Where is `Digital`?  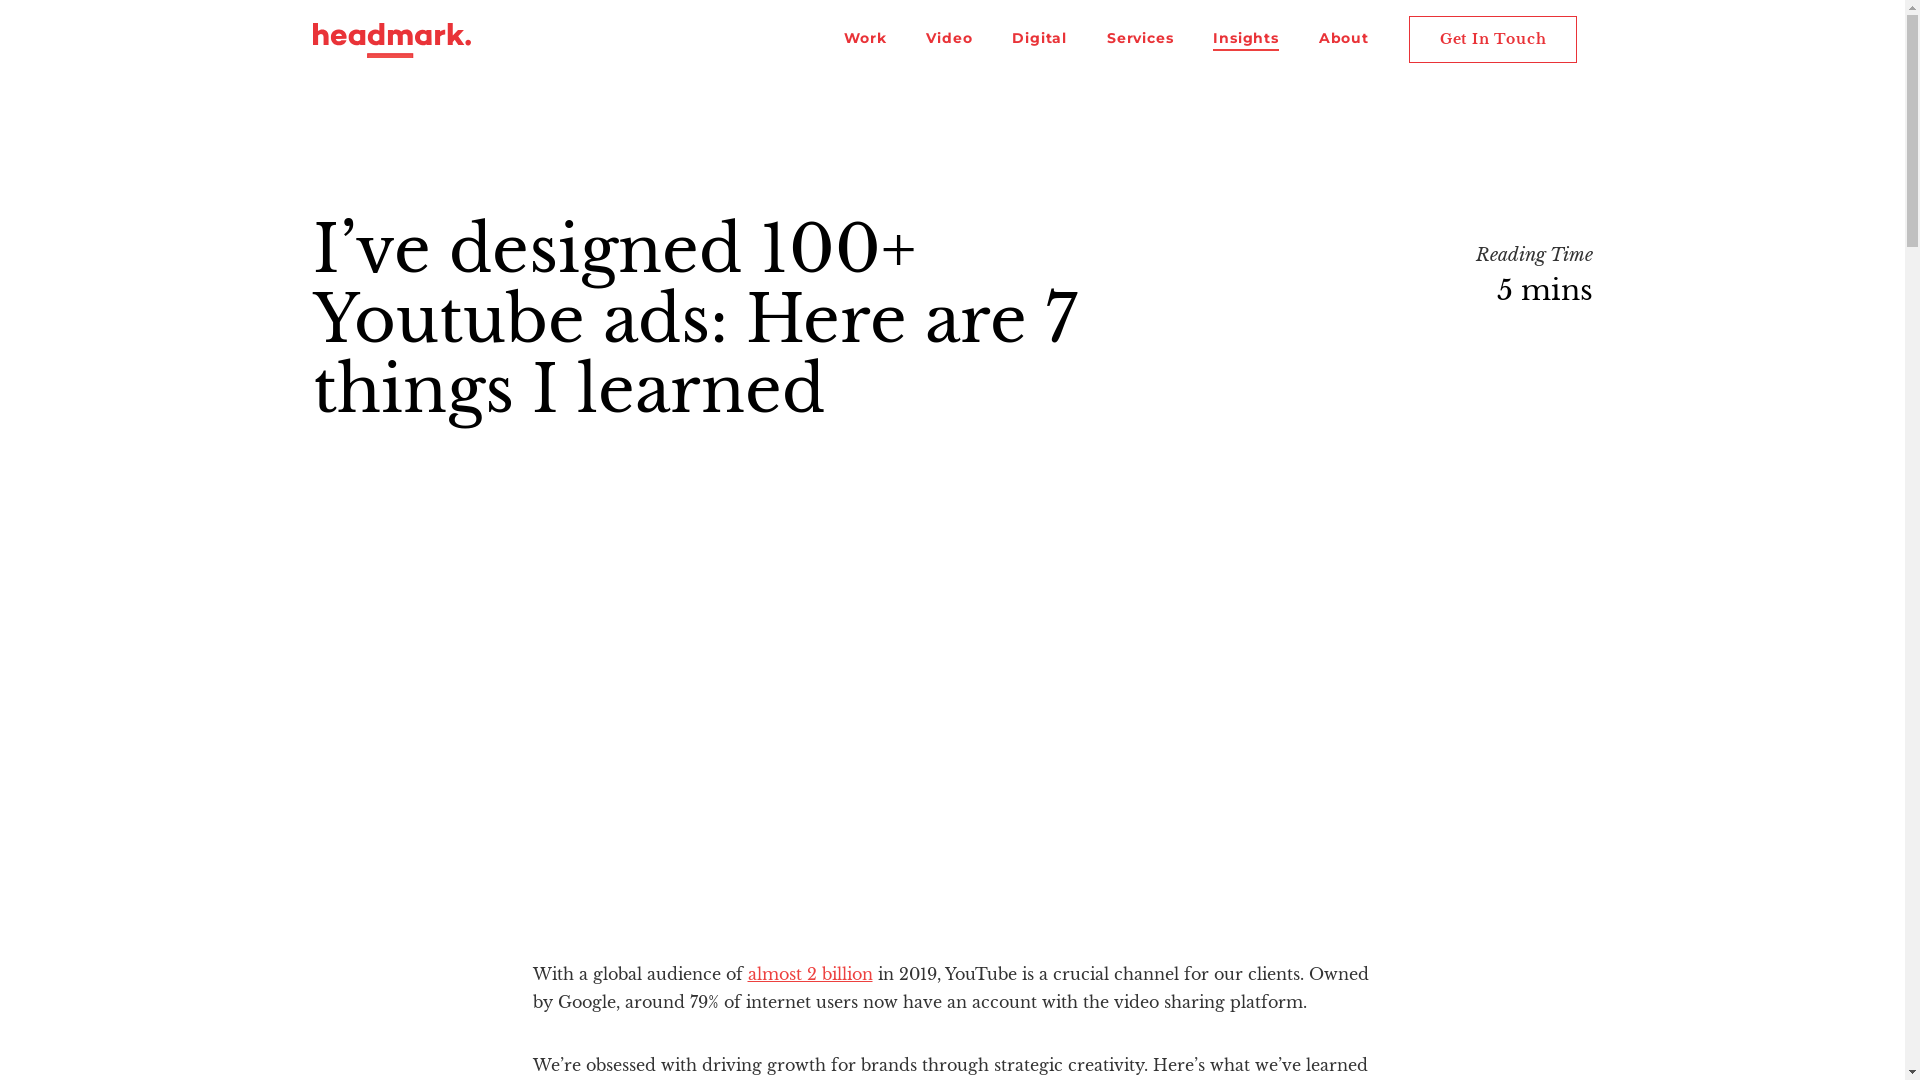 Digital is located at coordinates (1040, 40).